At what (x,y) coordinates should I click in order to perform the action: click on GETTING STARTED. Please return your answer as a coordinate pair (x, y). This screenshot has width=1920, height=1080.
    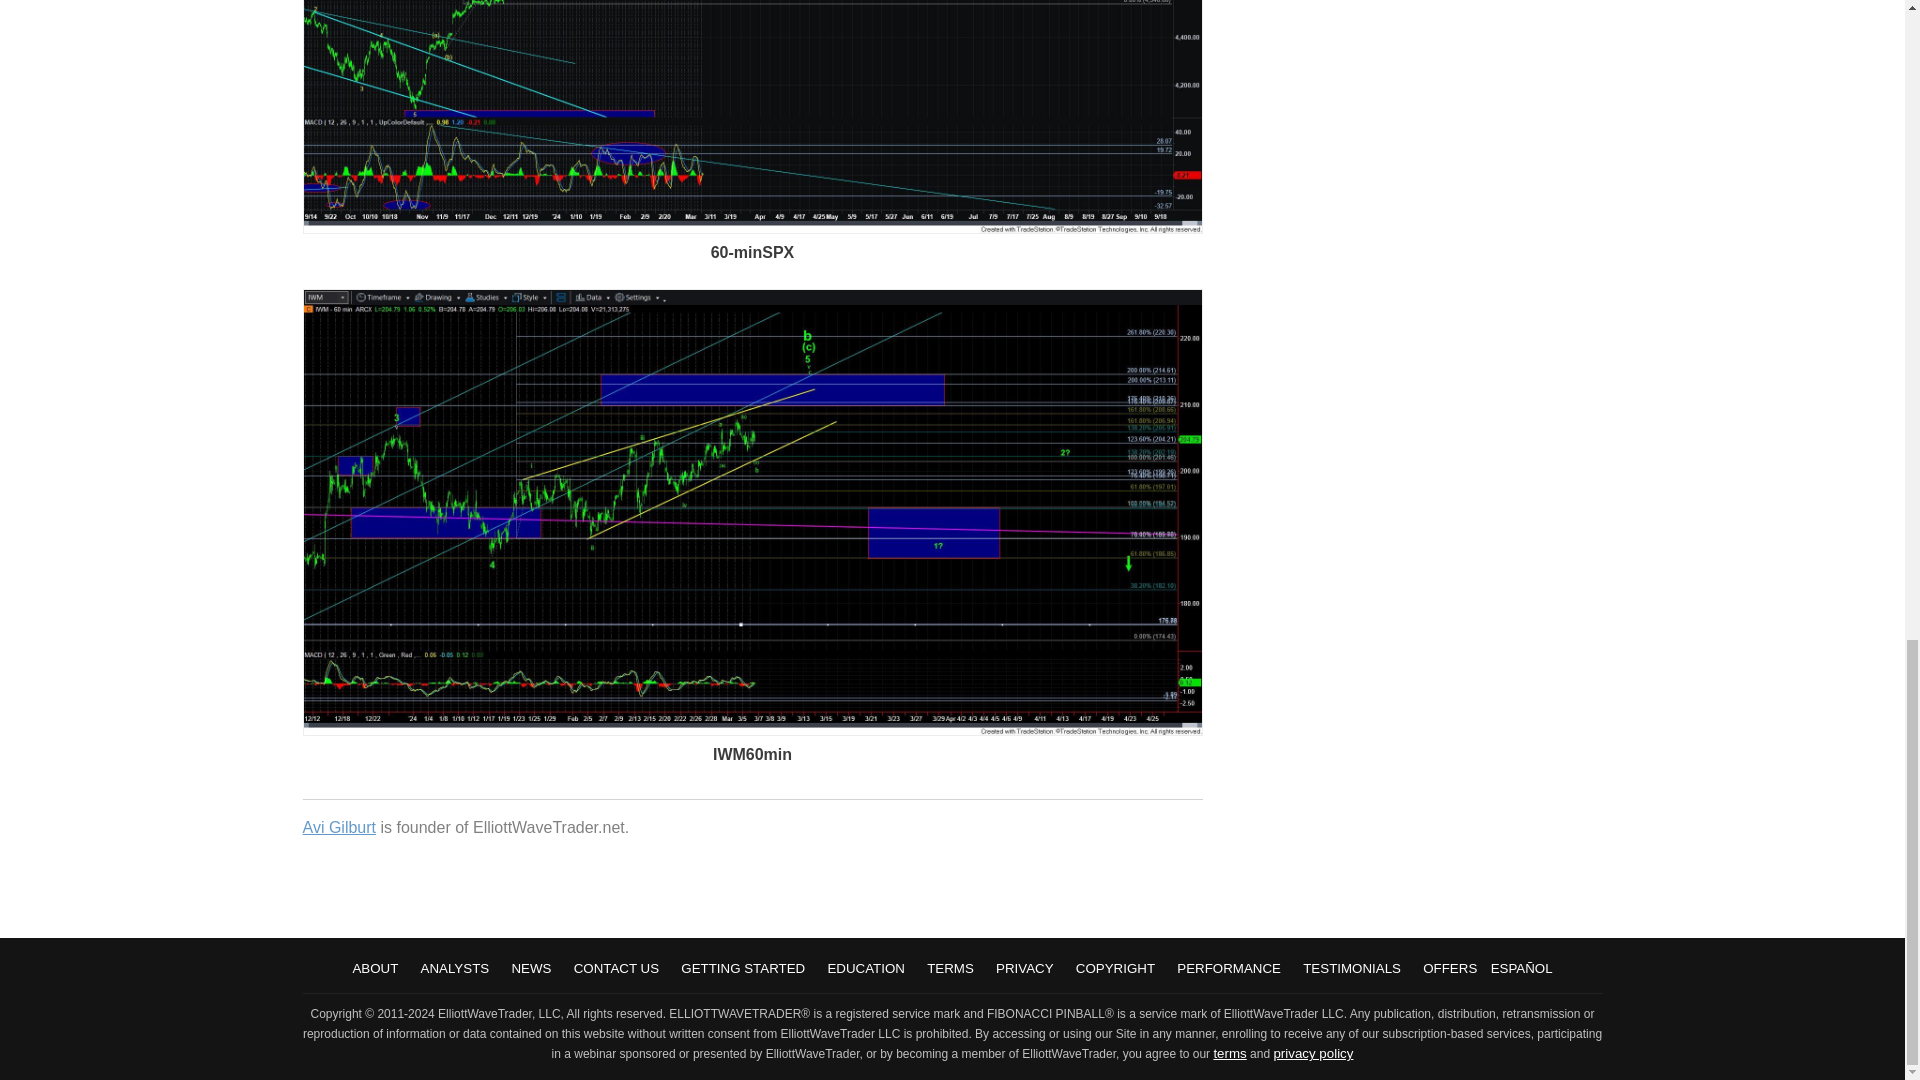
    Looking at the image, I should click on (742, 968).